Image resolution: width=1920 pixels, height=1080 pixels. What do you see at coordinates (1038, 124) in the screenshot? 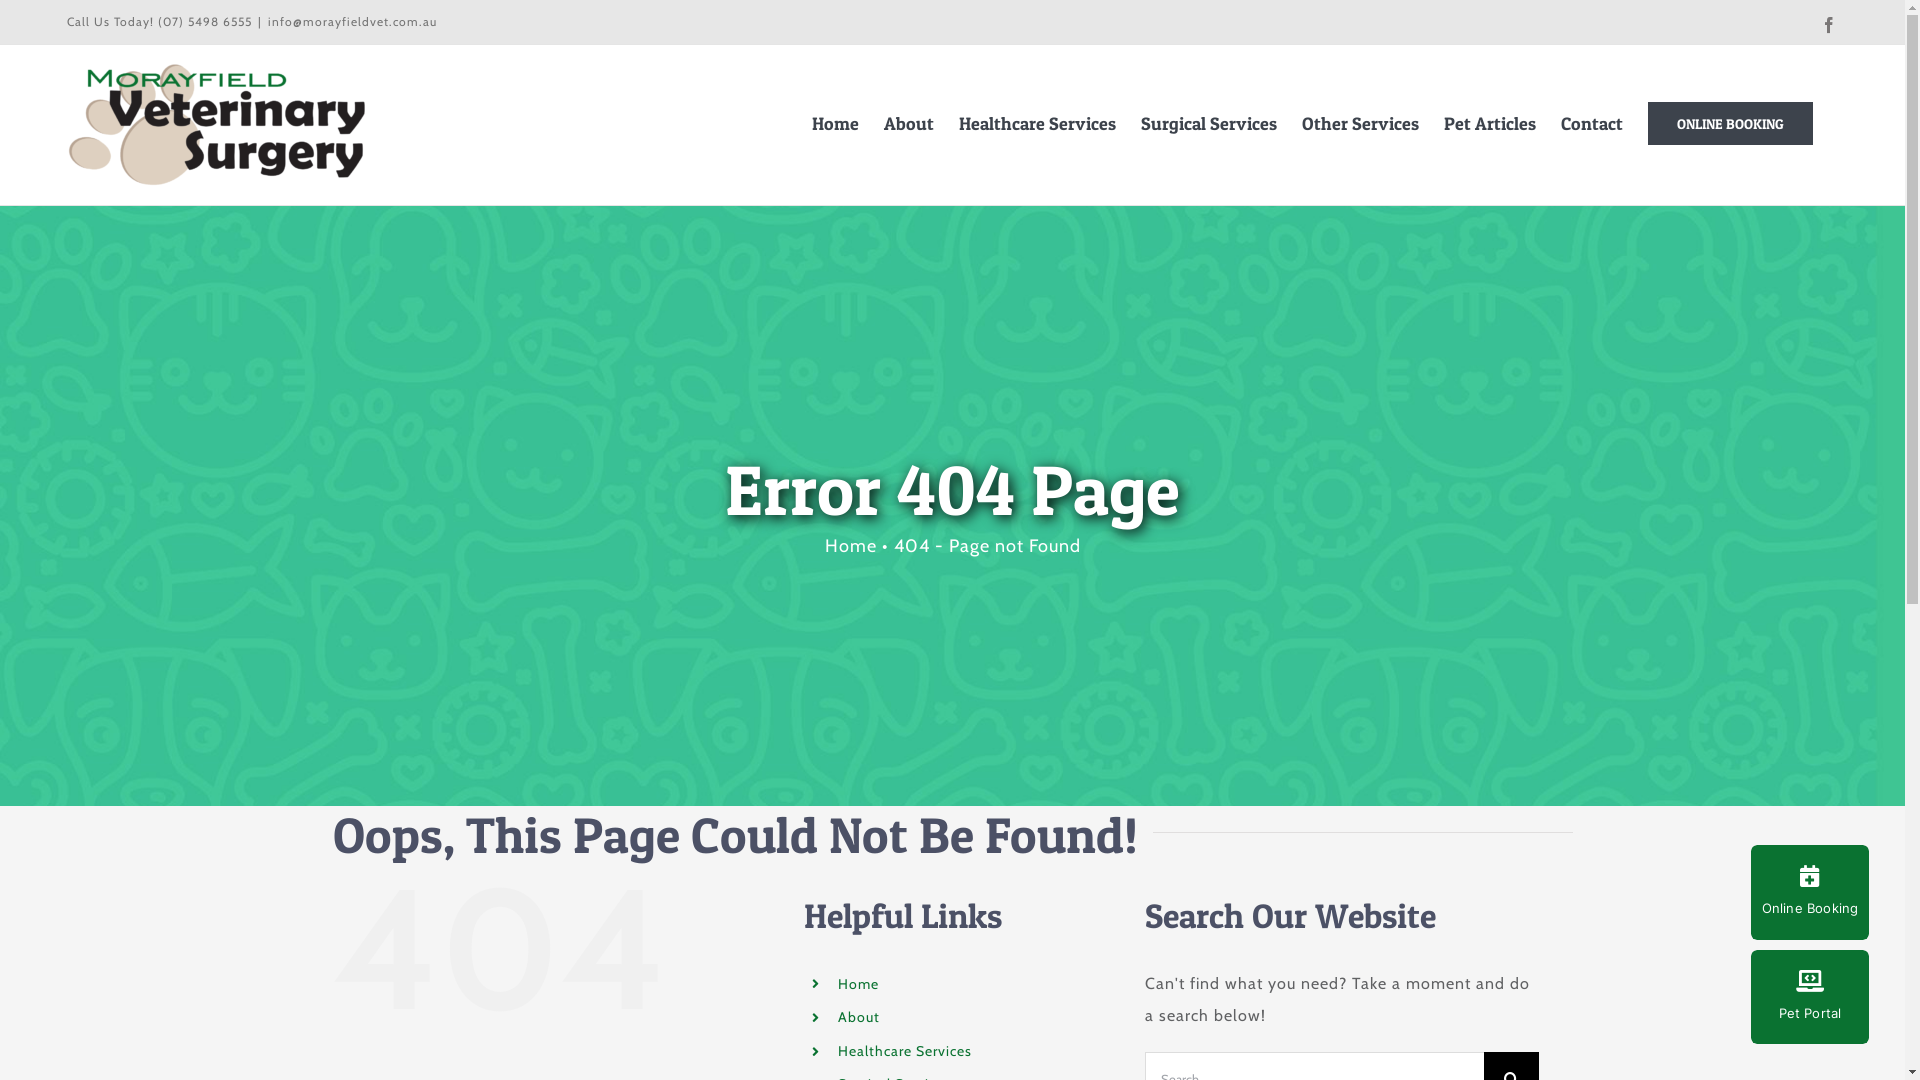
I see `Healthcare Services` at bounding box center [1038, 124].